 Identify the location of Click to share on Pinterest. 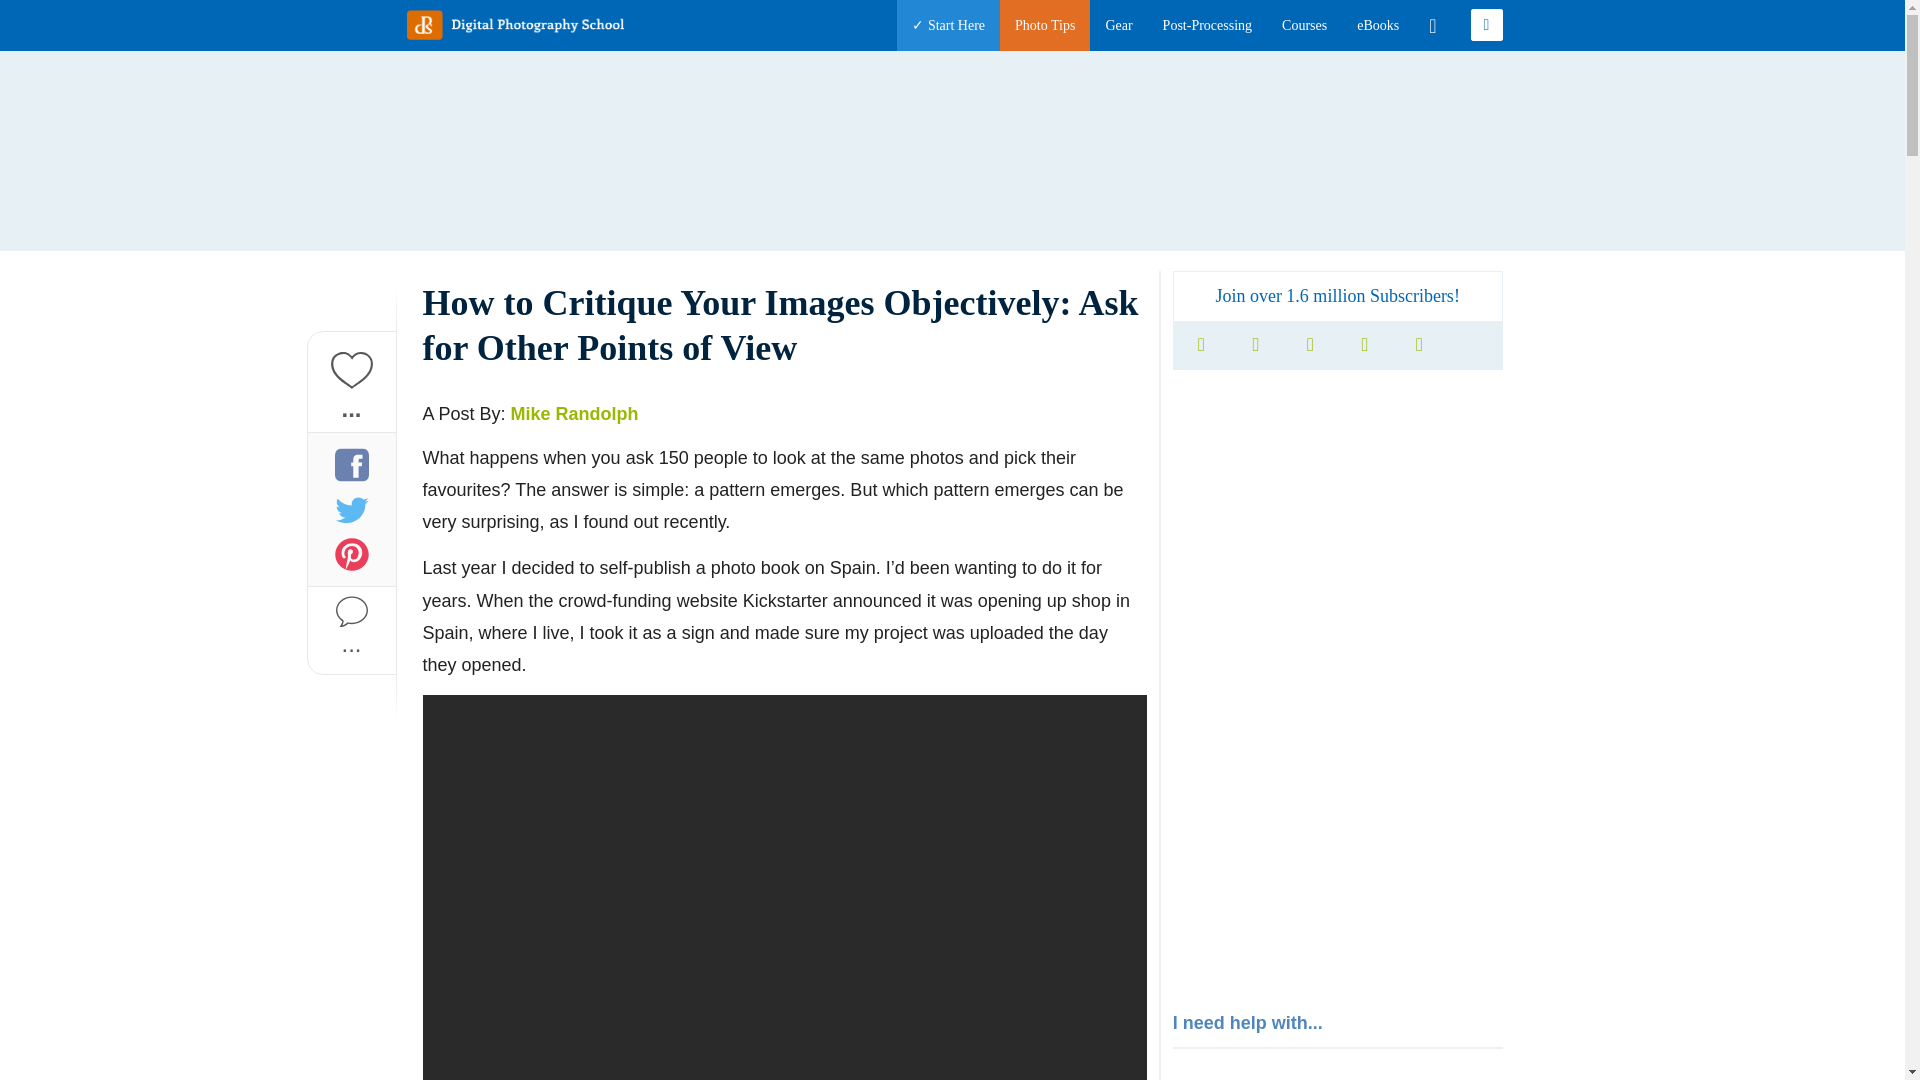
(351, 554).